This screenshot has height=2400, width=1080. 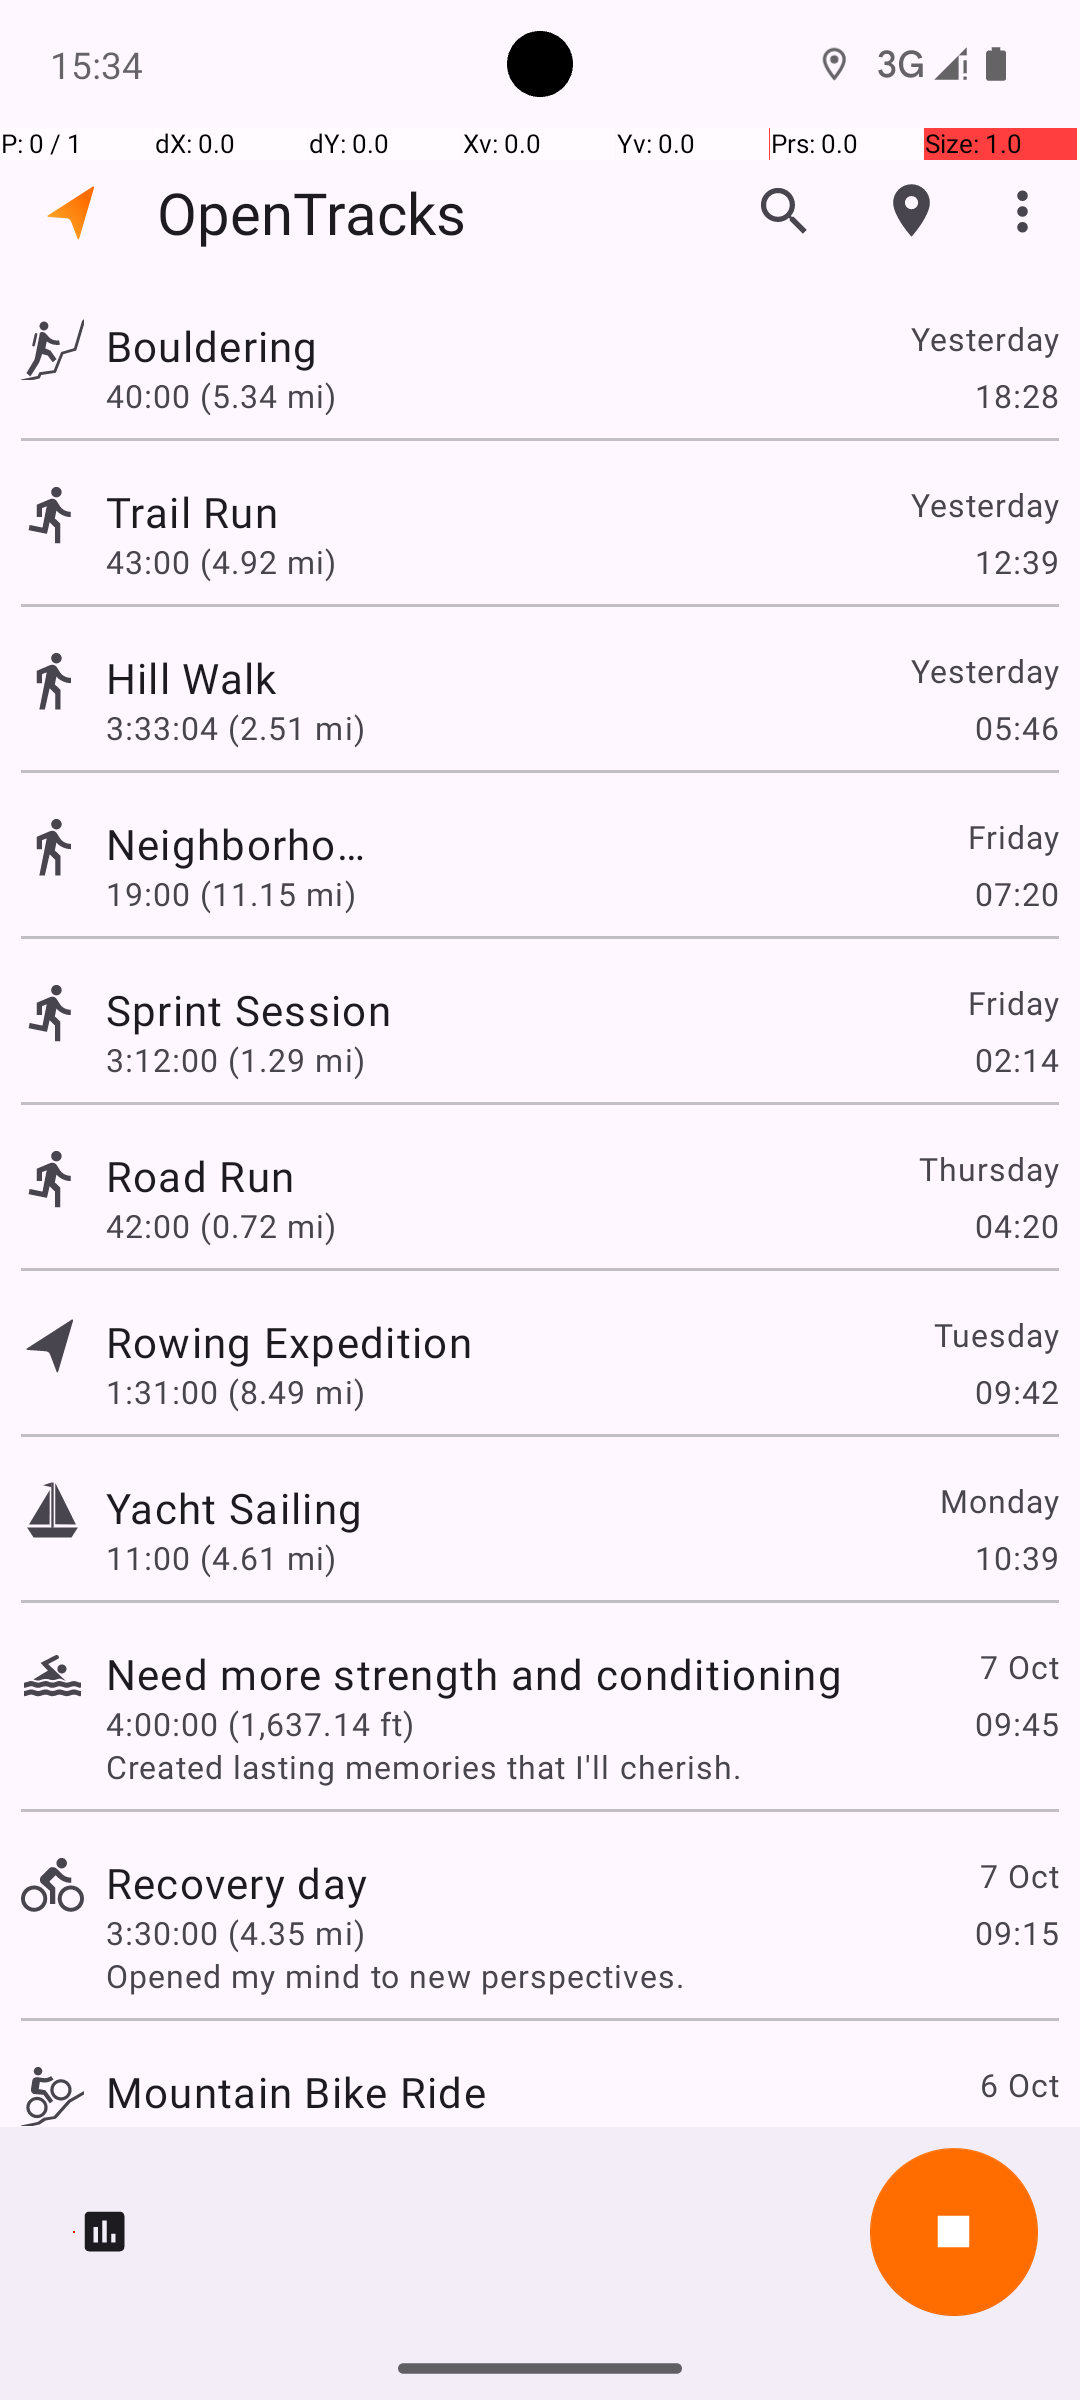 I want to click on 07:20, so click(x=1016, y=894).